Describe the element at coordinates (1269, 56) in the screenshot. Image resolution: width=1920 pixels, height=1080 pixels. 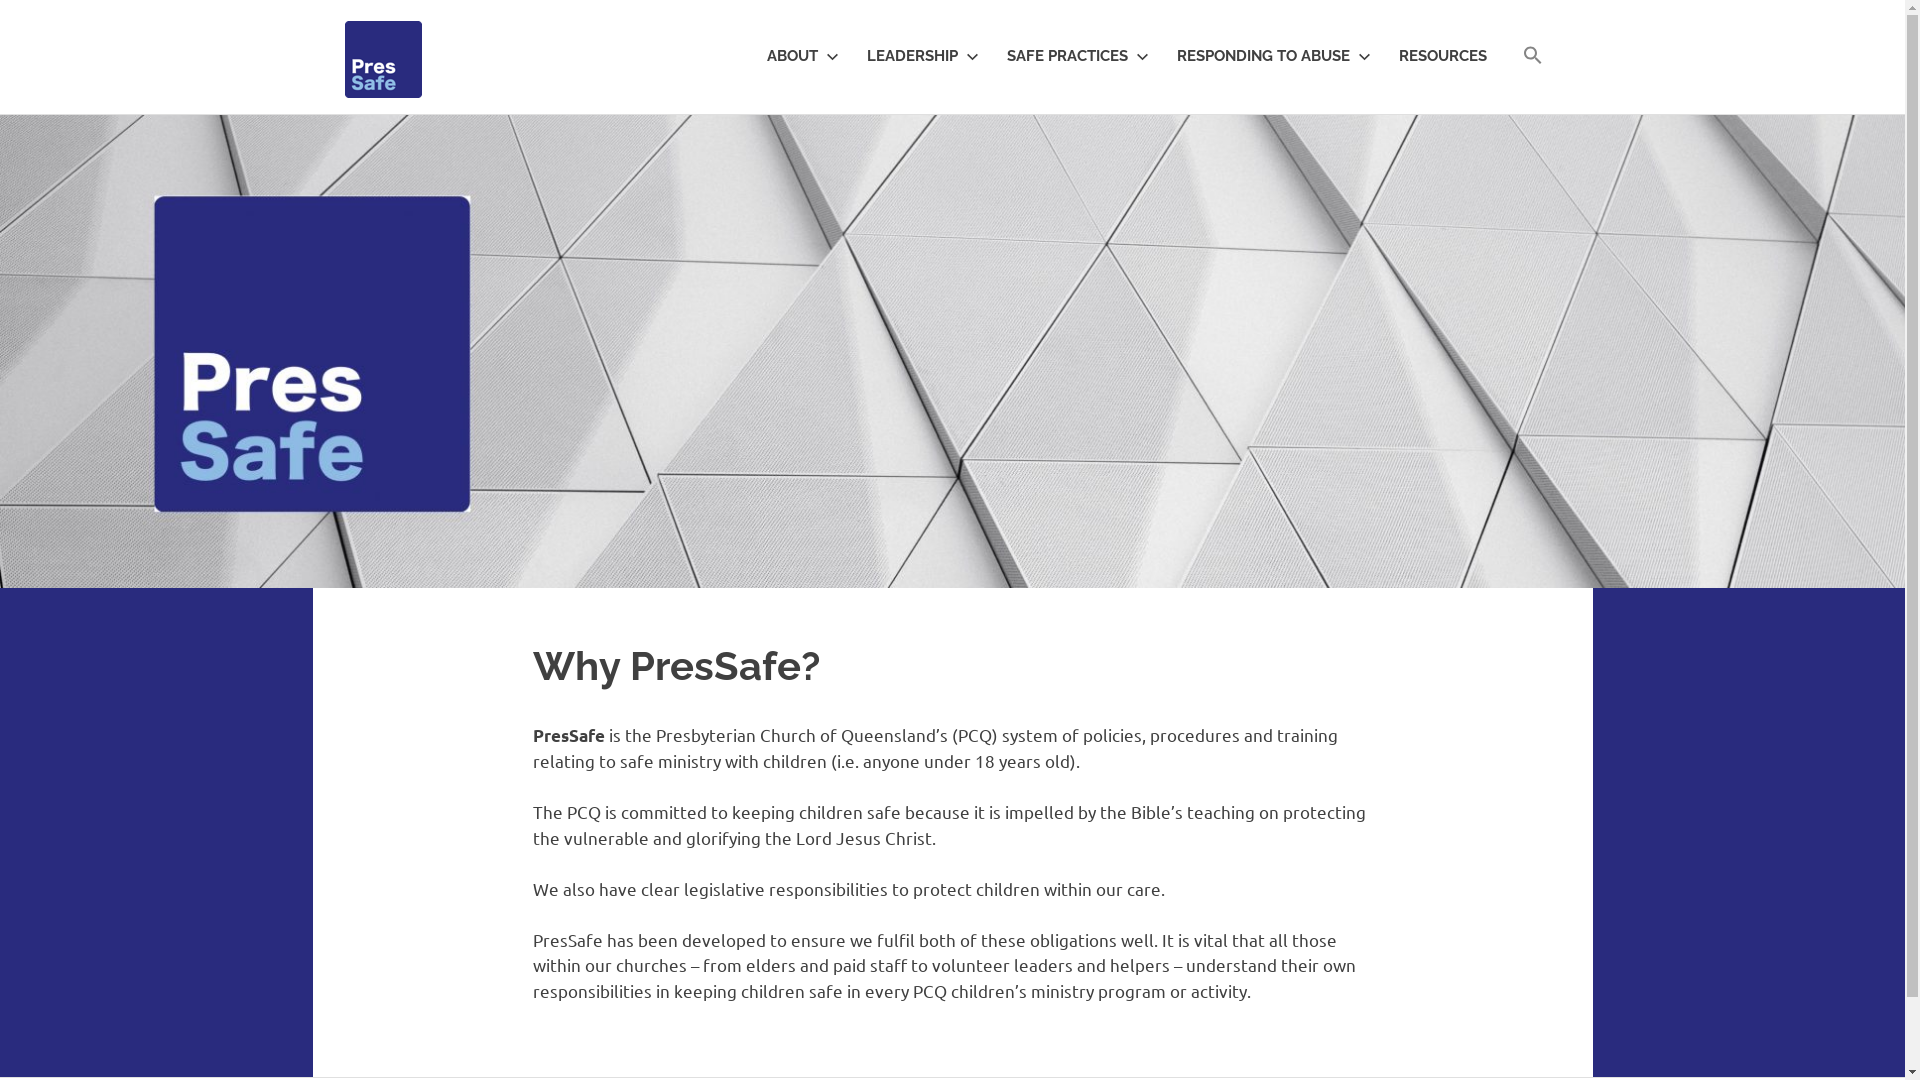
I see `RESPONDING TO ABUSE` at that location.